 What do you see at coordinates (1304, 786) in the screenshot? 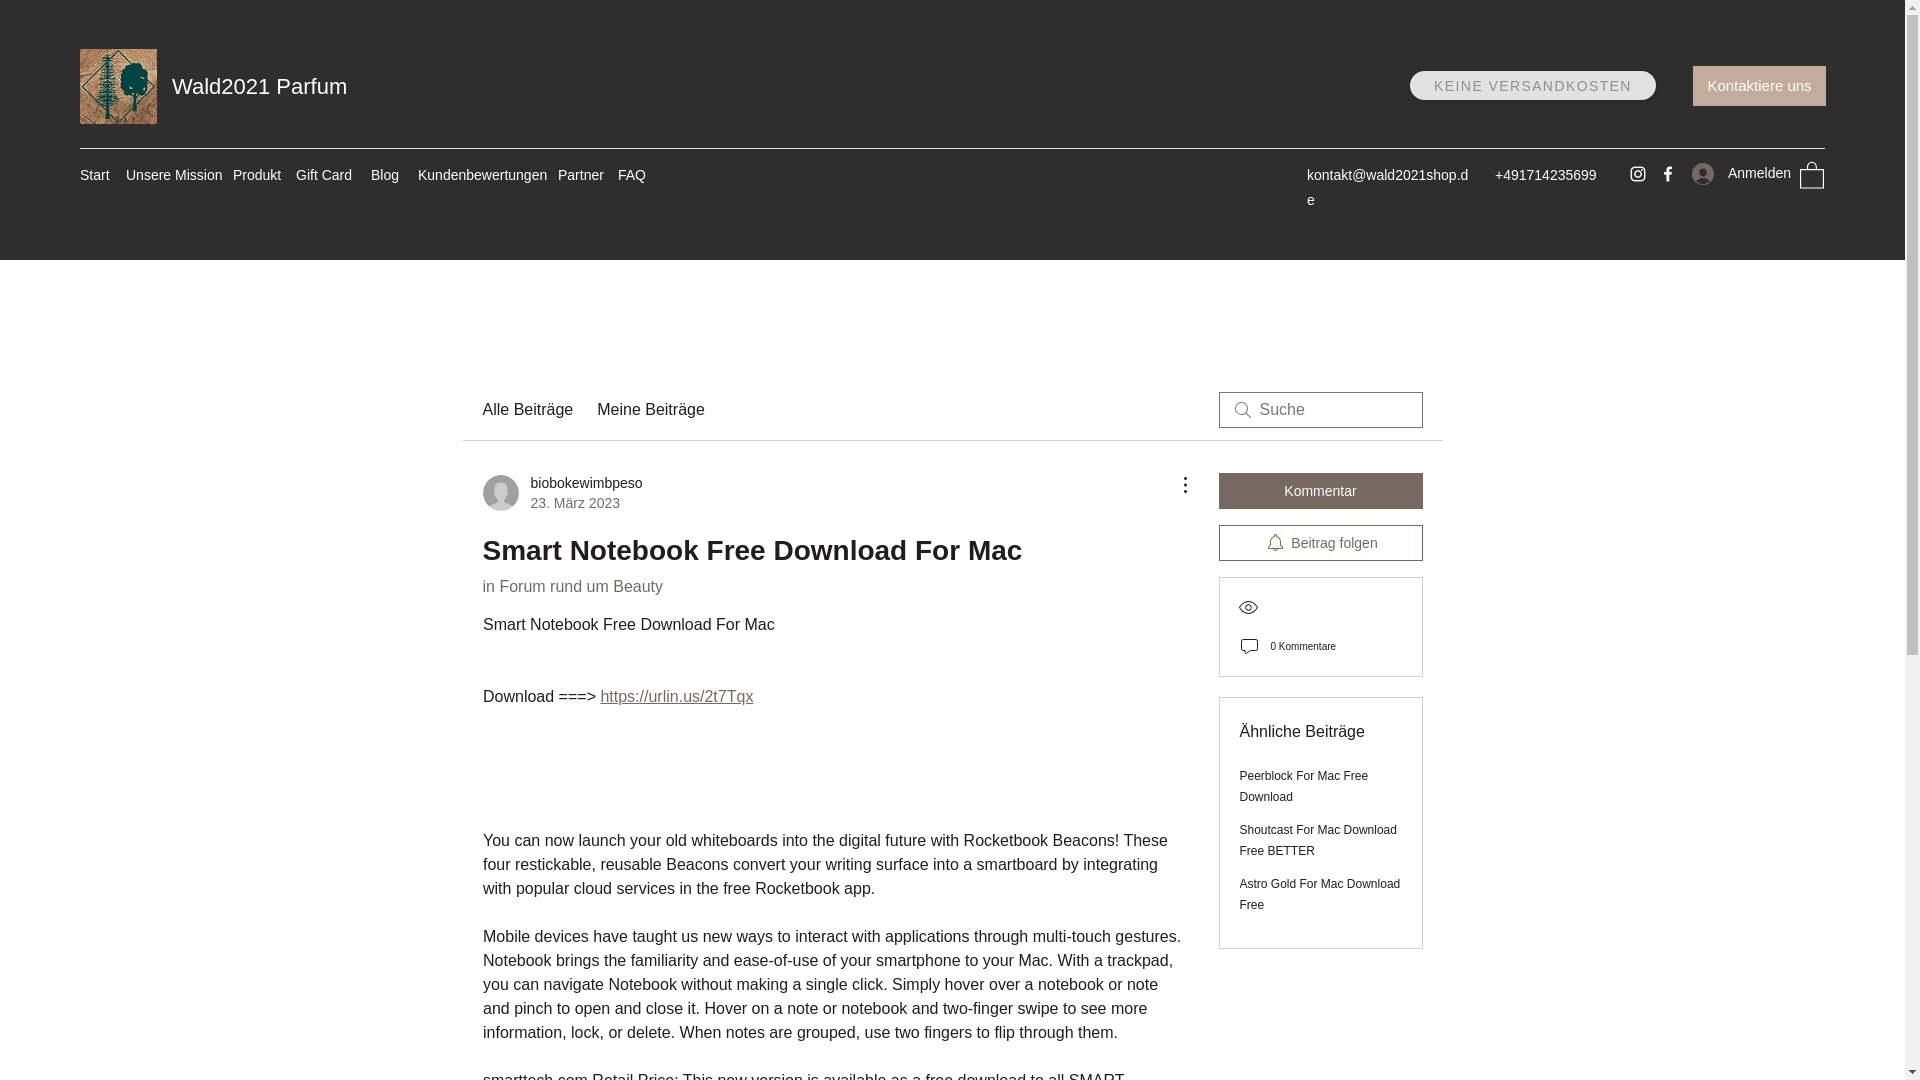
I see `Peerblock For Mac Free Download` at bounding box center [1304, 786].